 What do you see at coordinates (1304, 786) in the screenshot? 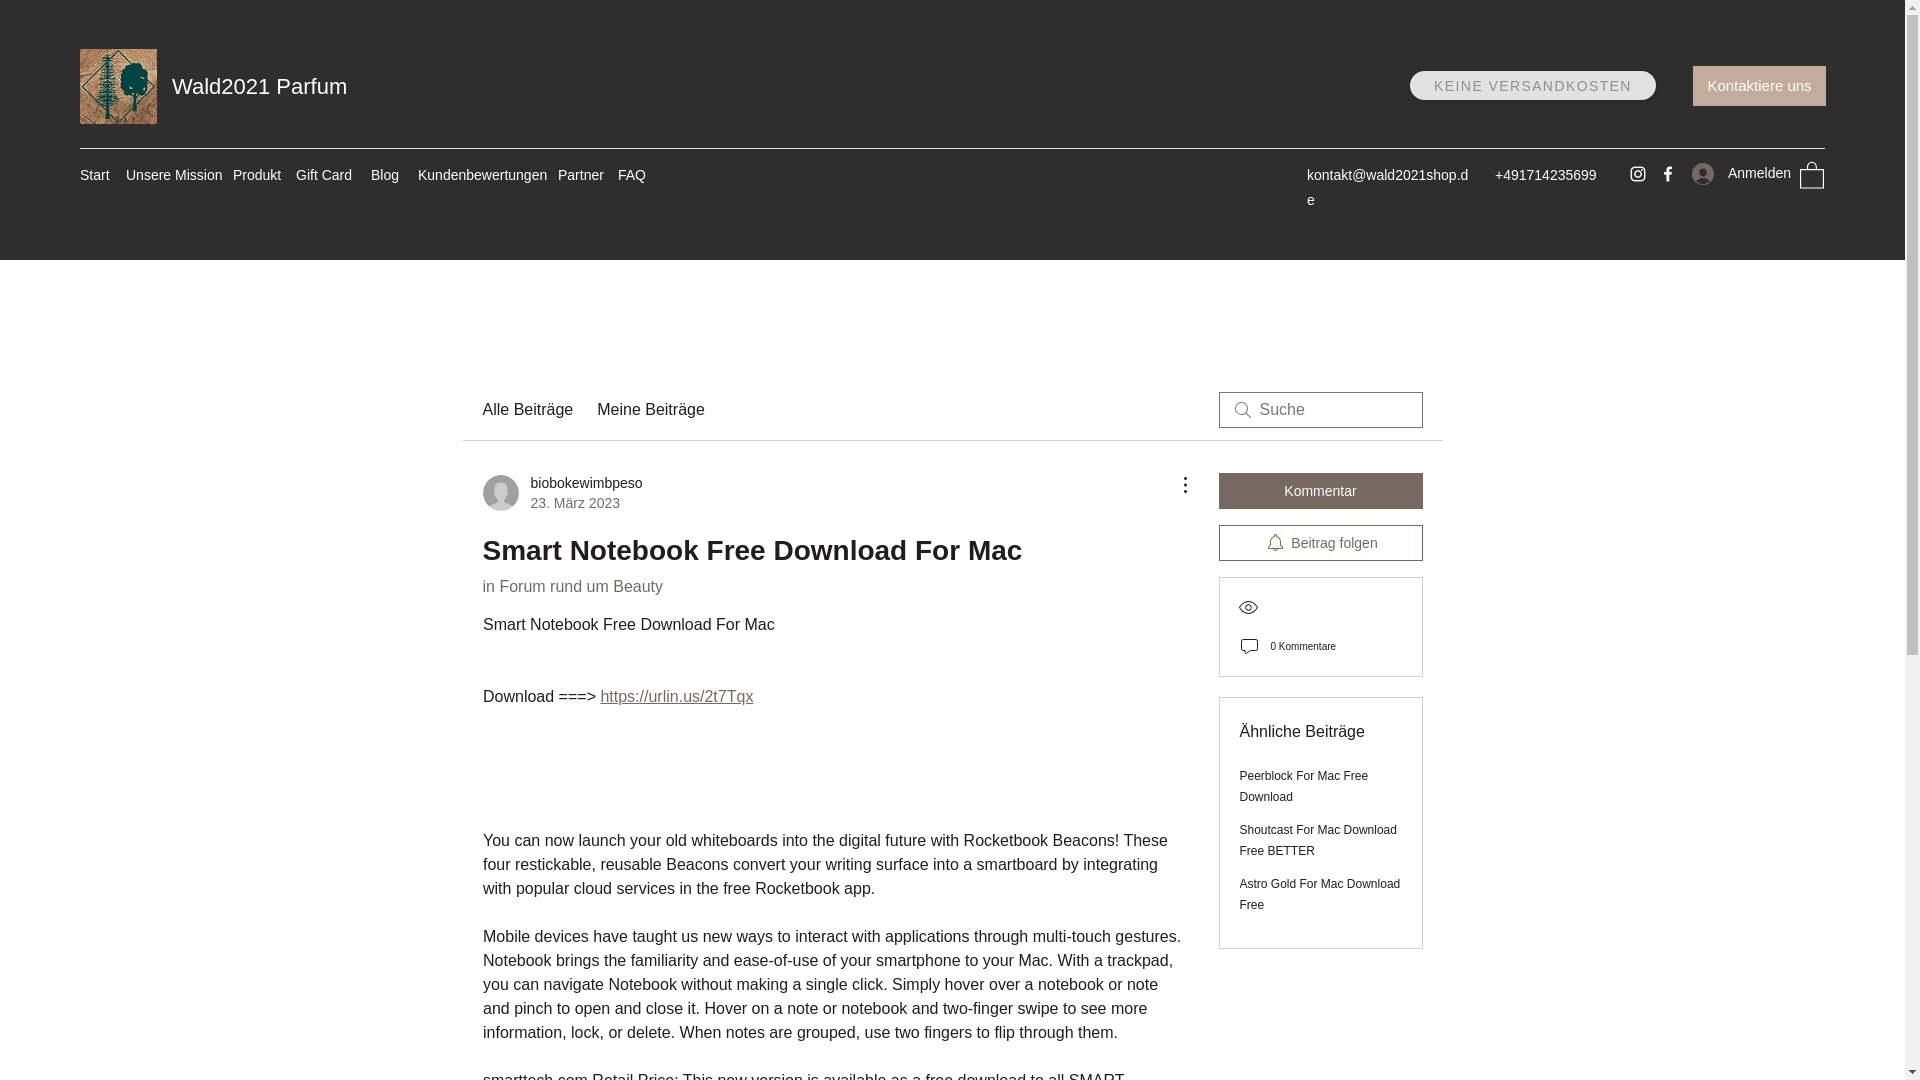
I see `Peerblock For Mac Free Download` at bounding box center [1304, 786].